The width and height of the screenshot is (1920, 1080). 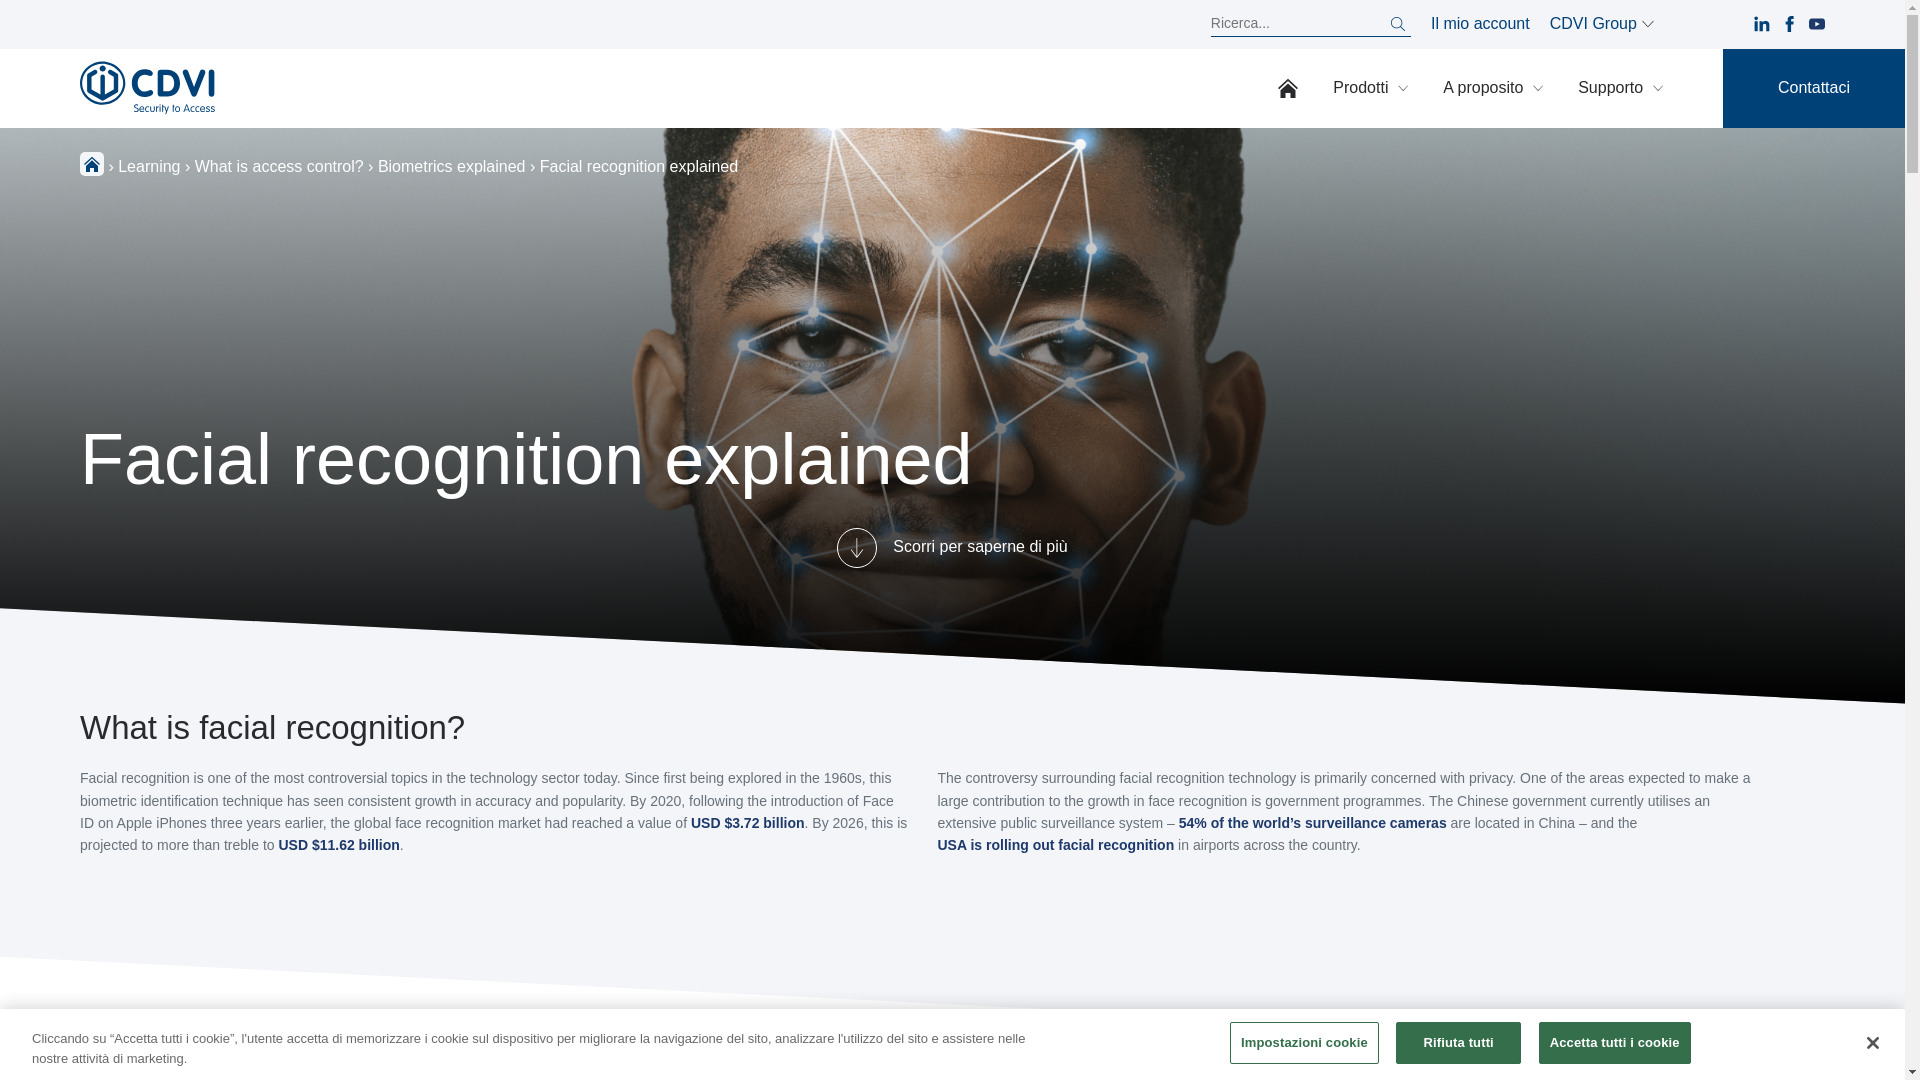 What do you see at coordinates (1370, 88) in the screenshot?
I see `Prodotti` at bounding box center [1370, 88].